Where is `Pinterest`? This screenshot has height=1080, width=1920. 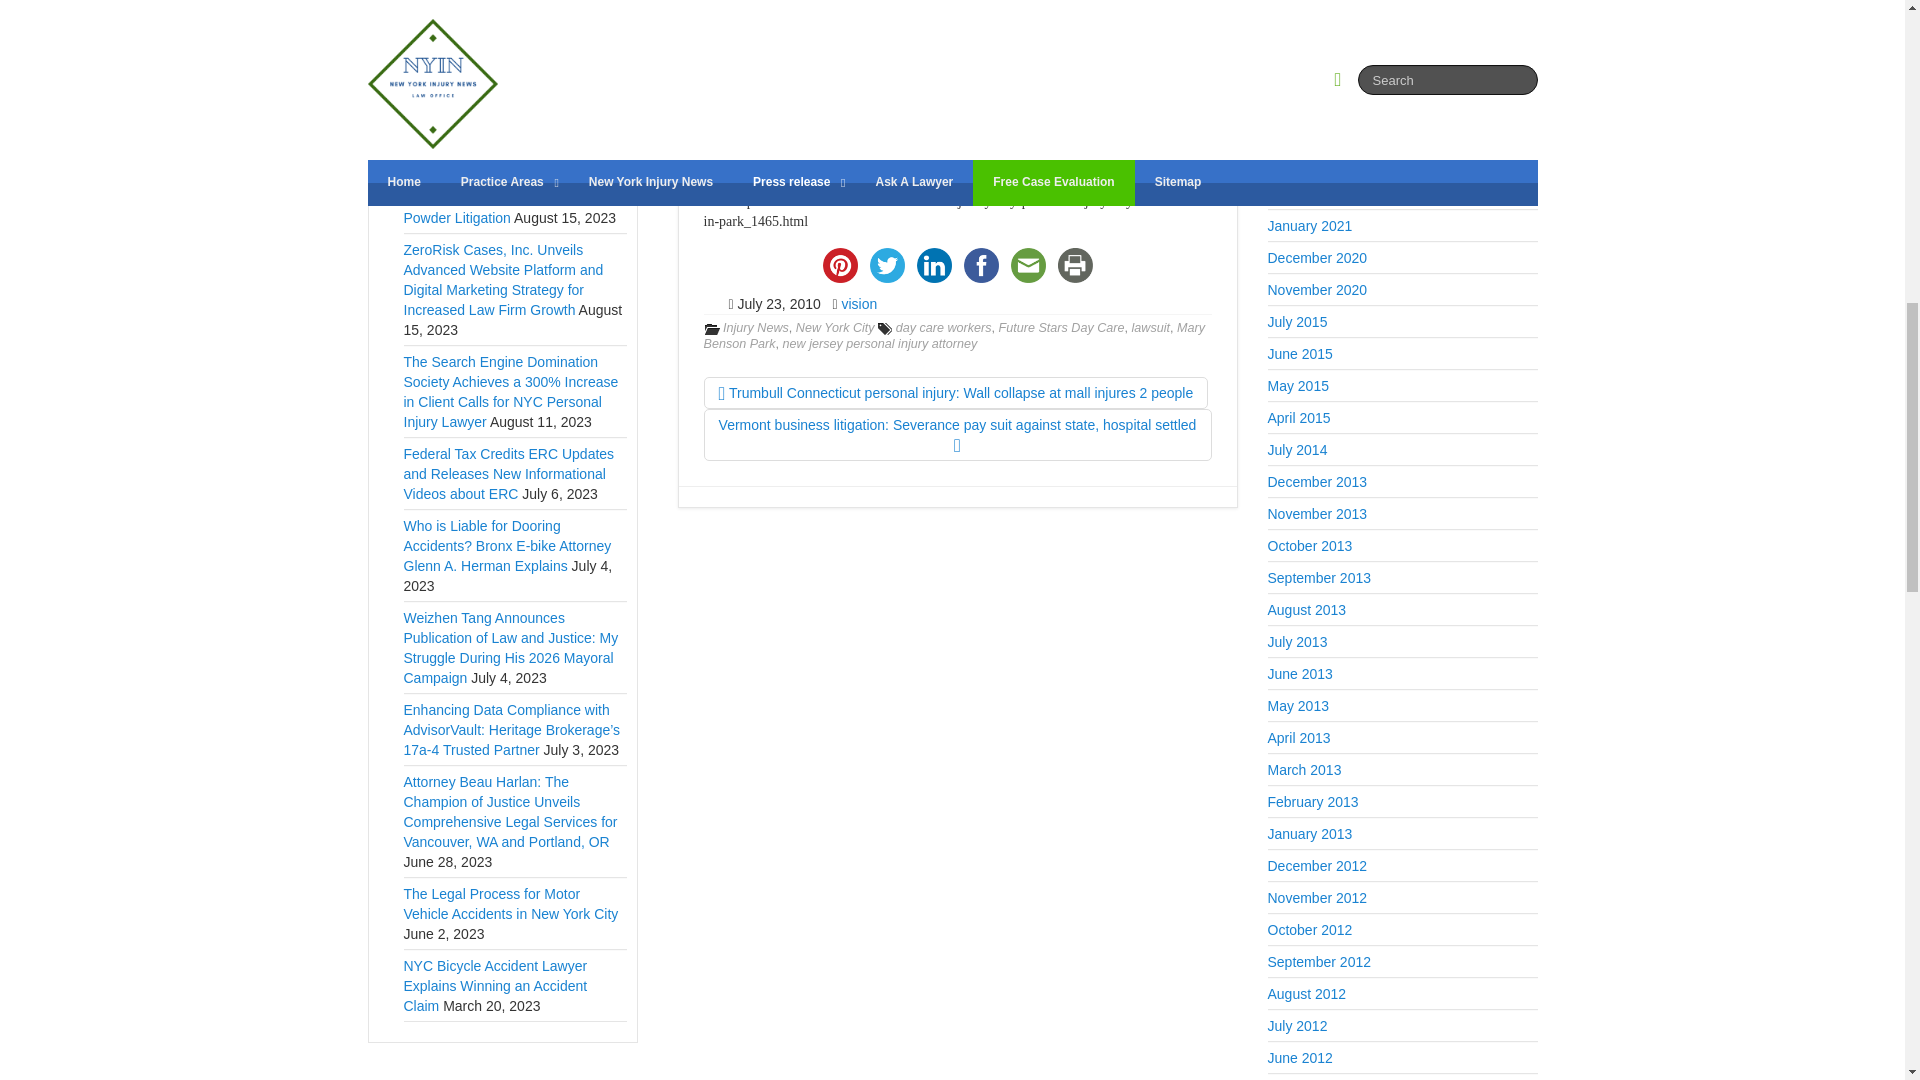 Pinterest is located at coordinates (839, 265).